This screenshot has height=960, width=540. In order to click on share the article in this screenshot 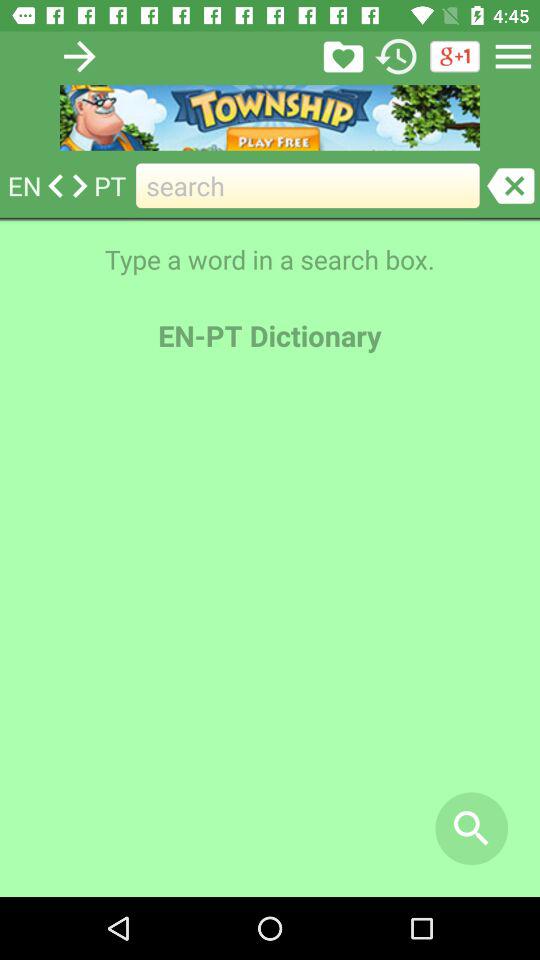, I will do `click(343, 56)`.